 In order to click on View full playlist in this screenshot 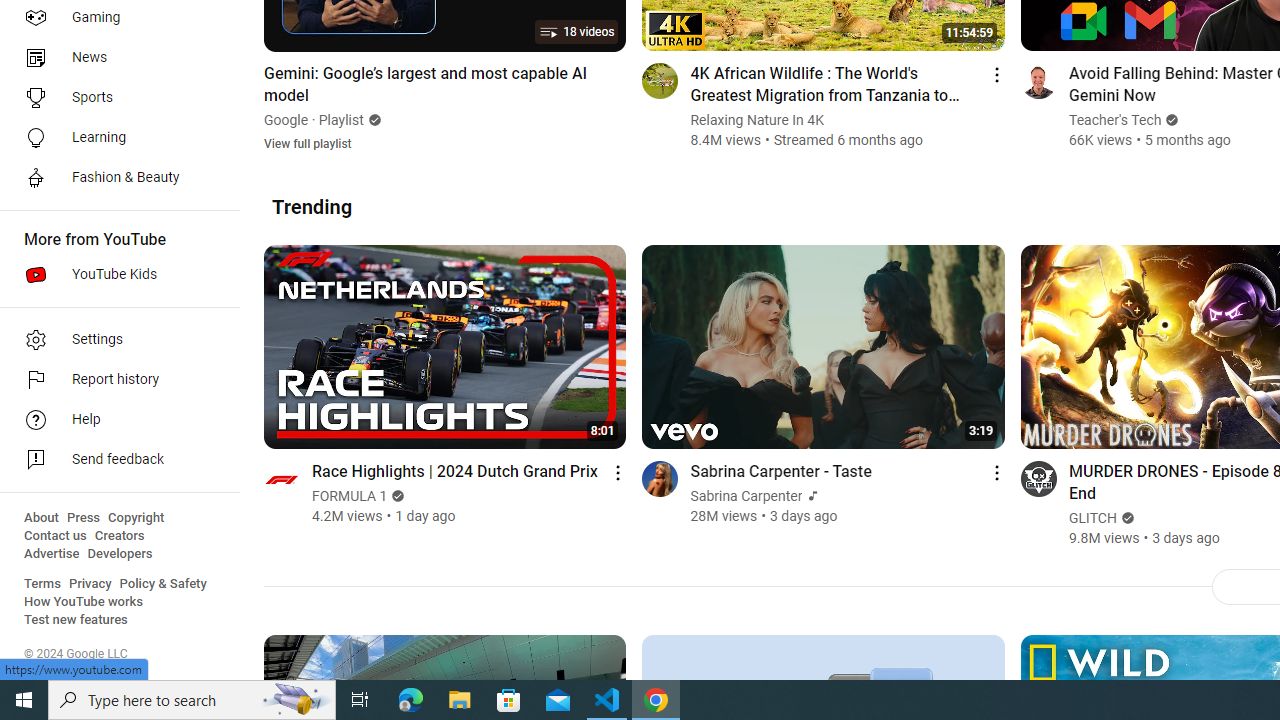, I will do `click(308, 142)`.